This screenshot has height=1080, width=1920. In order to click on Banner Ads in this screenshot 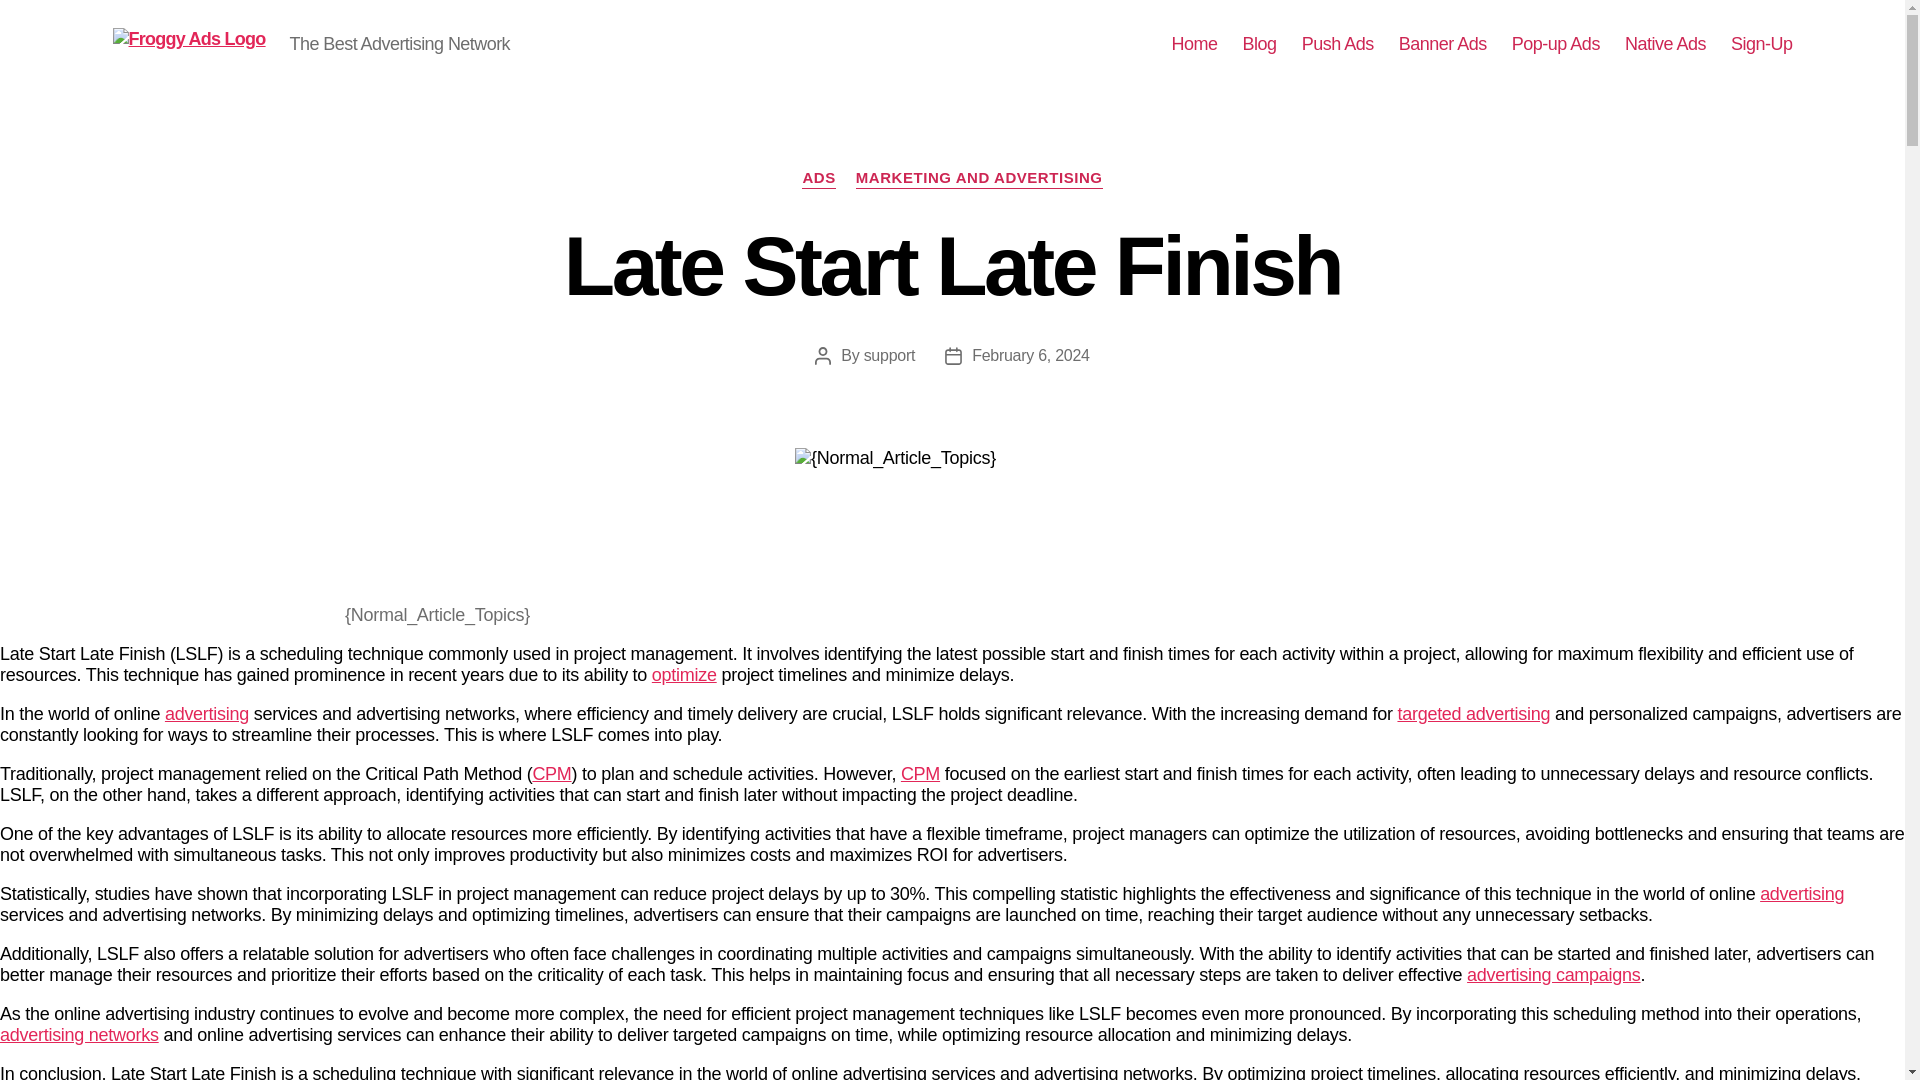, I will do `click(1442, 44)`.